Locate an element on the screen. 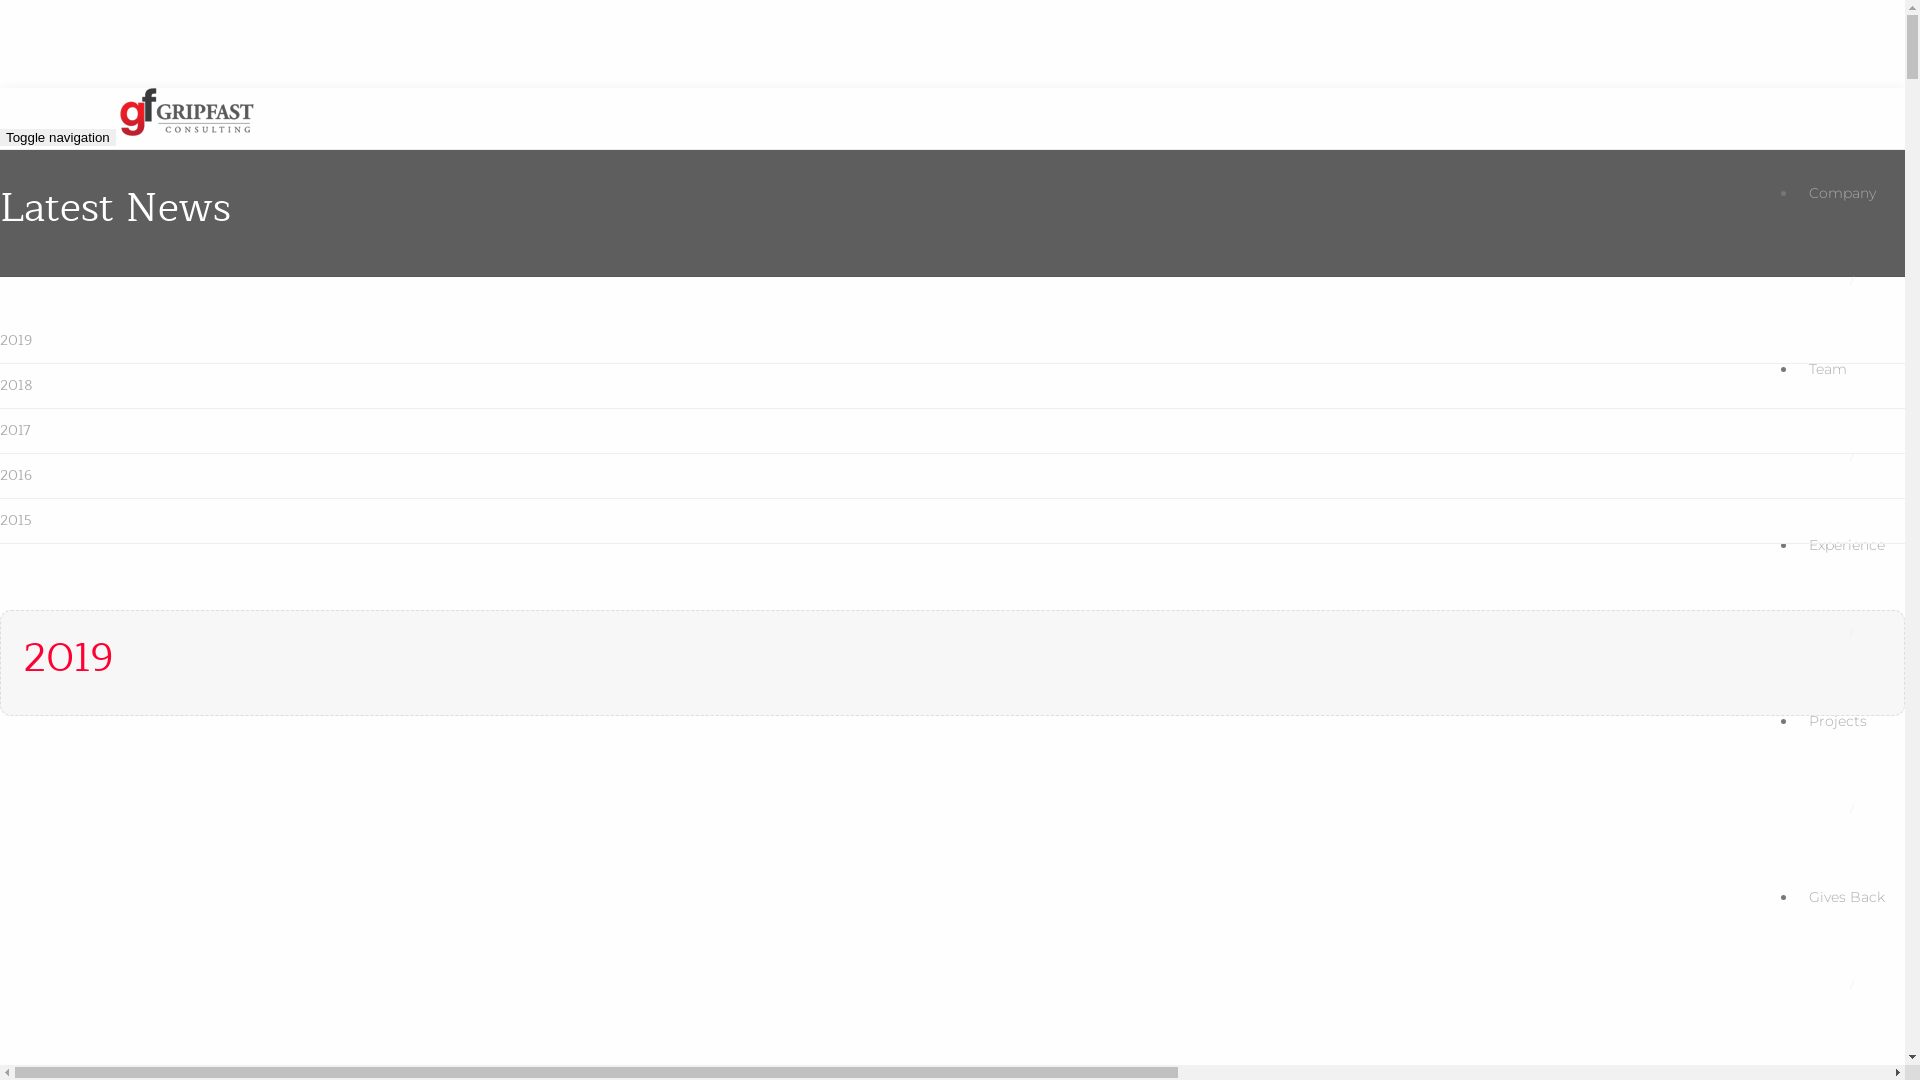  2016 is located at coordinates (952, 476).